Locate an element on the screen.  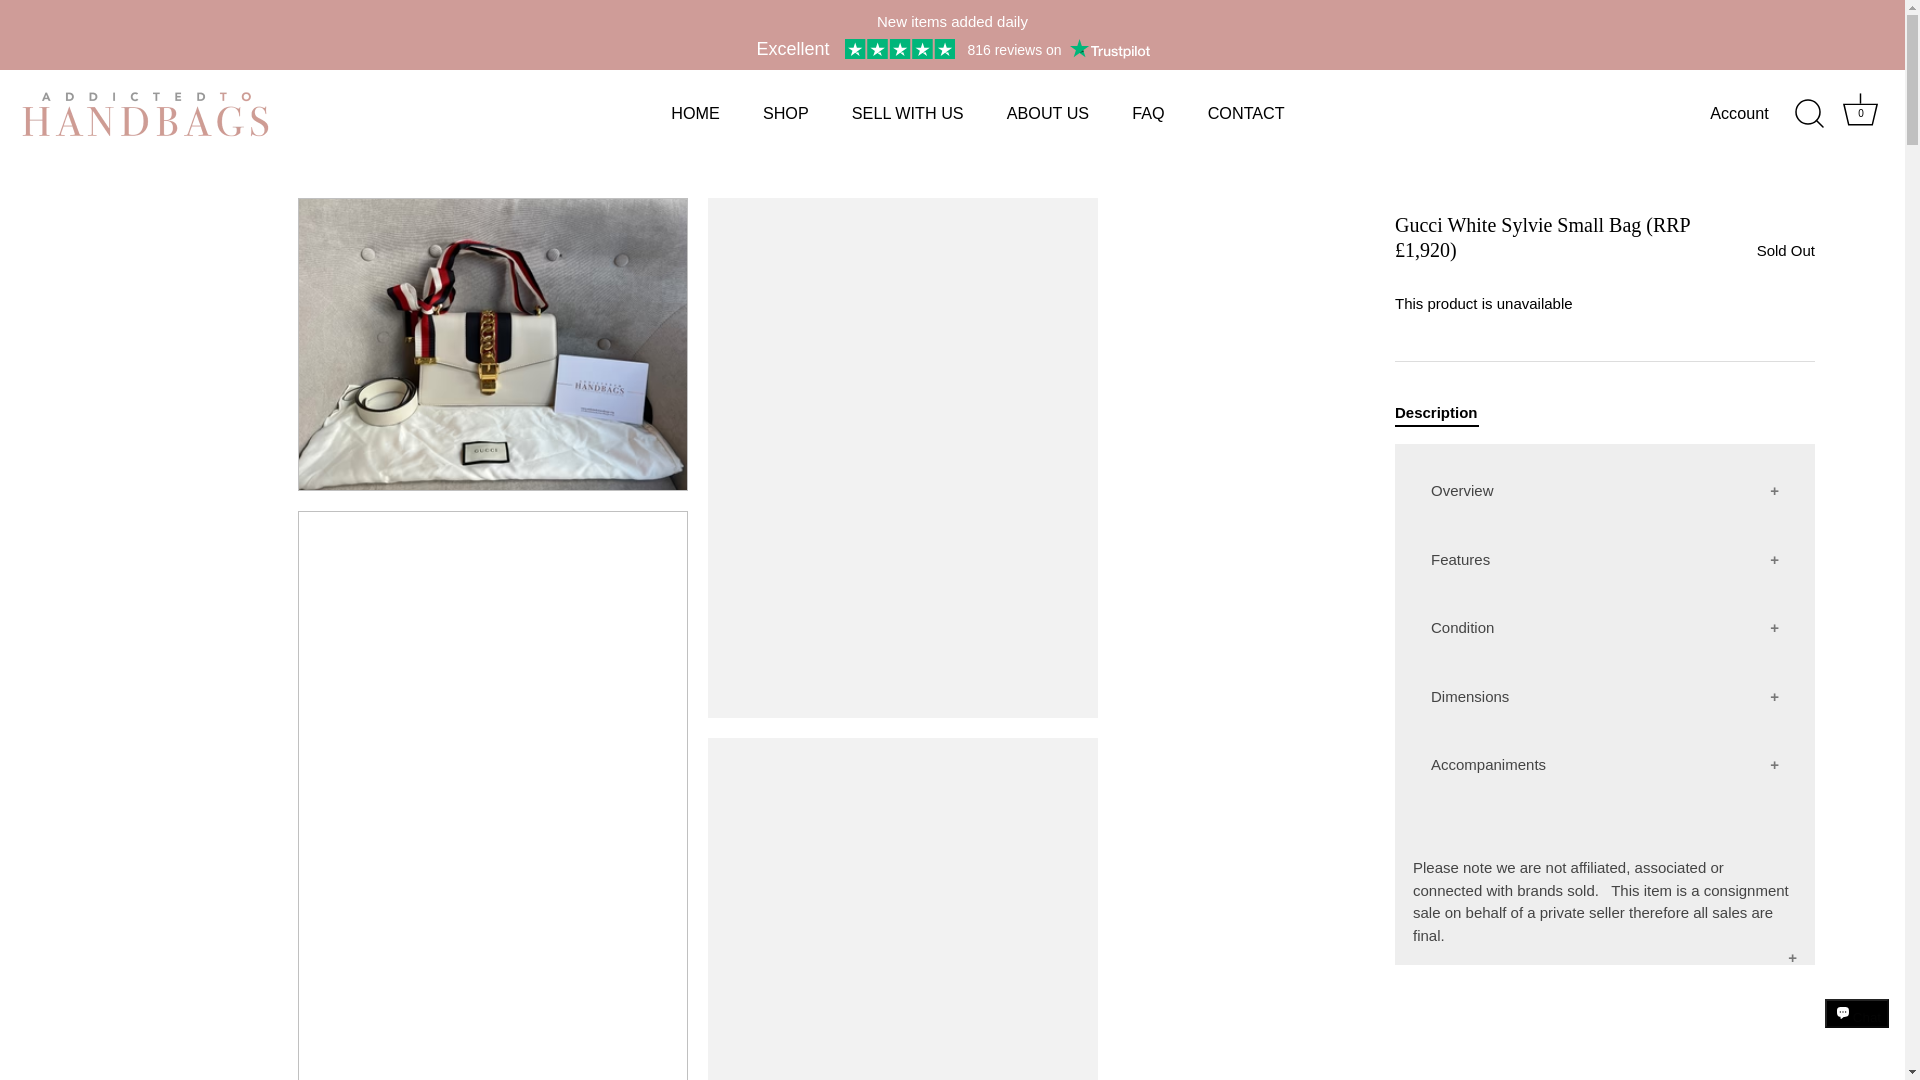
SHOP is located at coordinates (1148, 112).